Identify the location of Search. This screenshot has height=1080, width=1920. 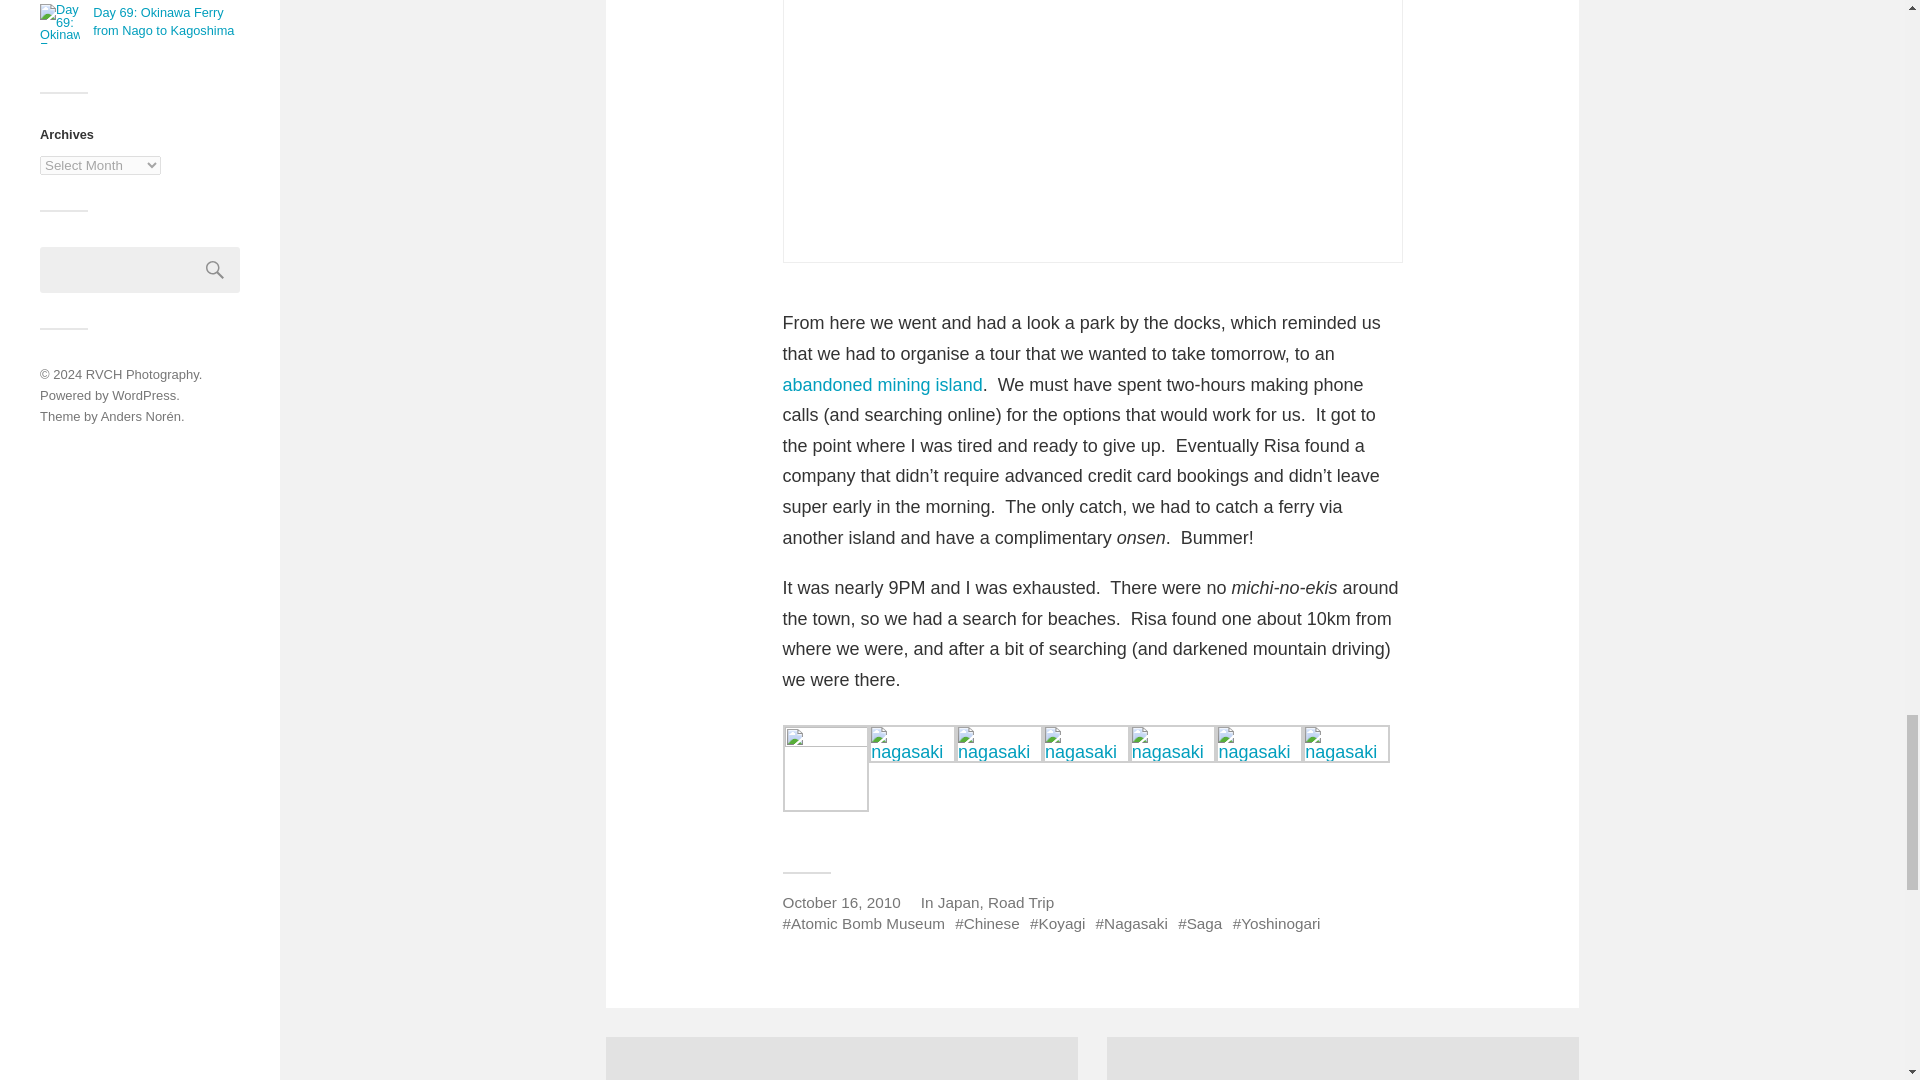
(215, 270).